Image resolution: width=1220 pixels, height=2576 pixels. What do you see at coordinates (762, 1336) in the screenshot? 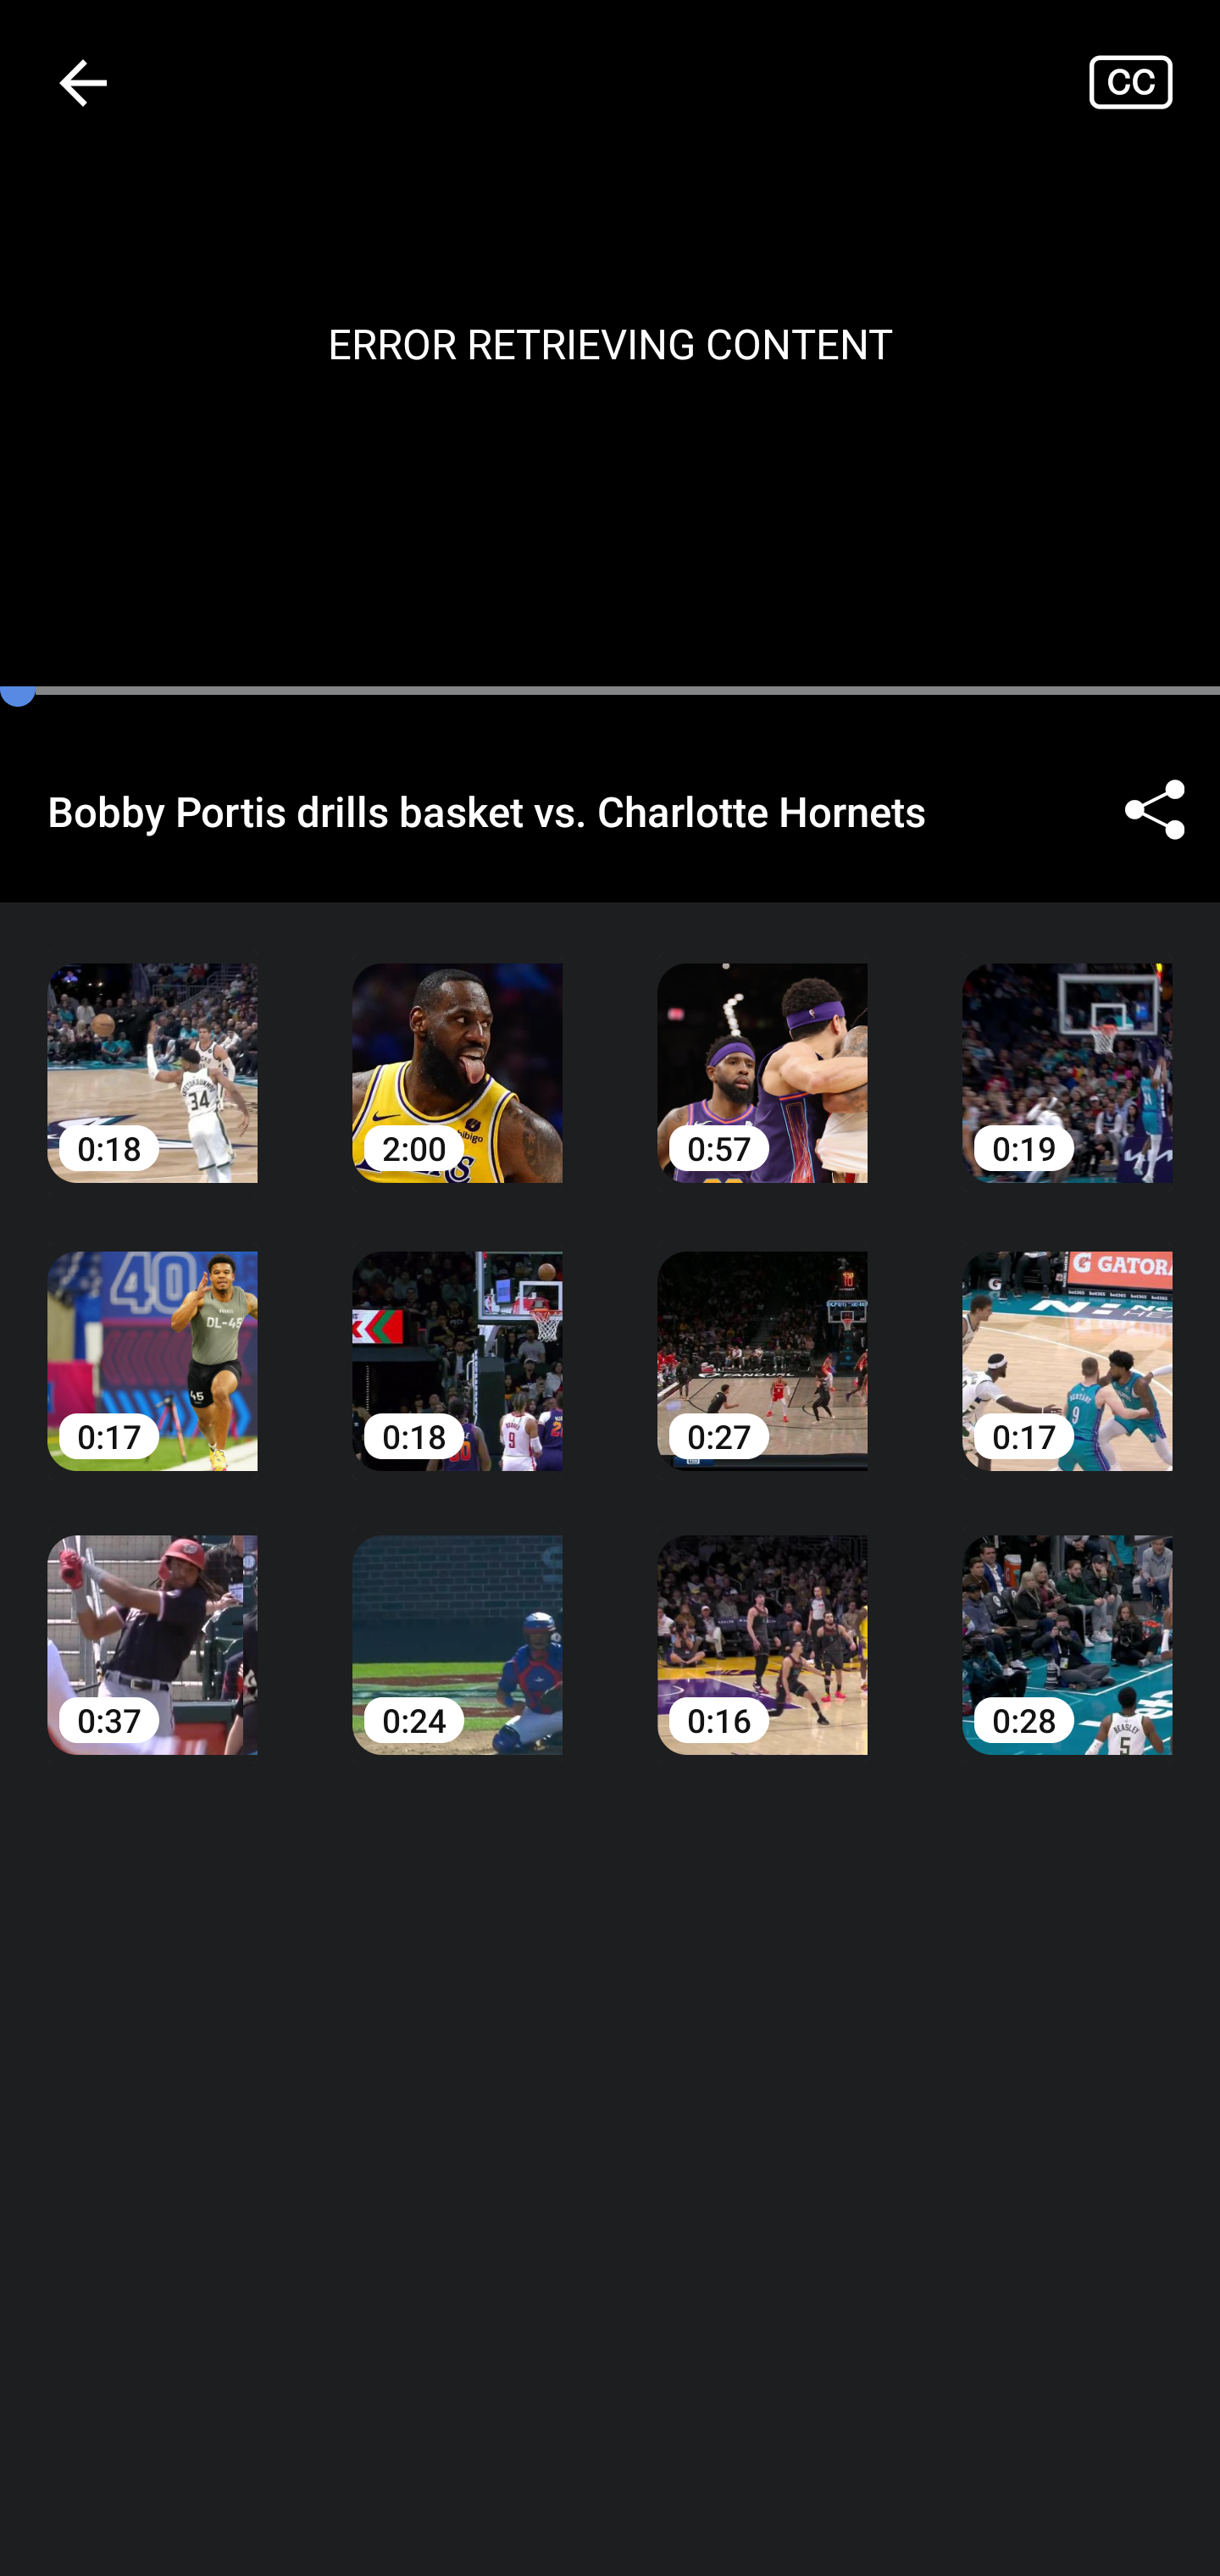
I see `0:27` at bounding box center [762, 1336].